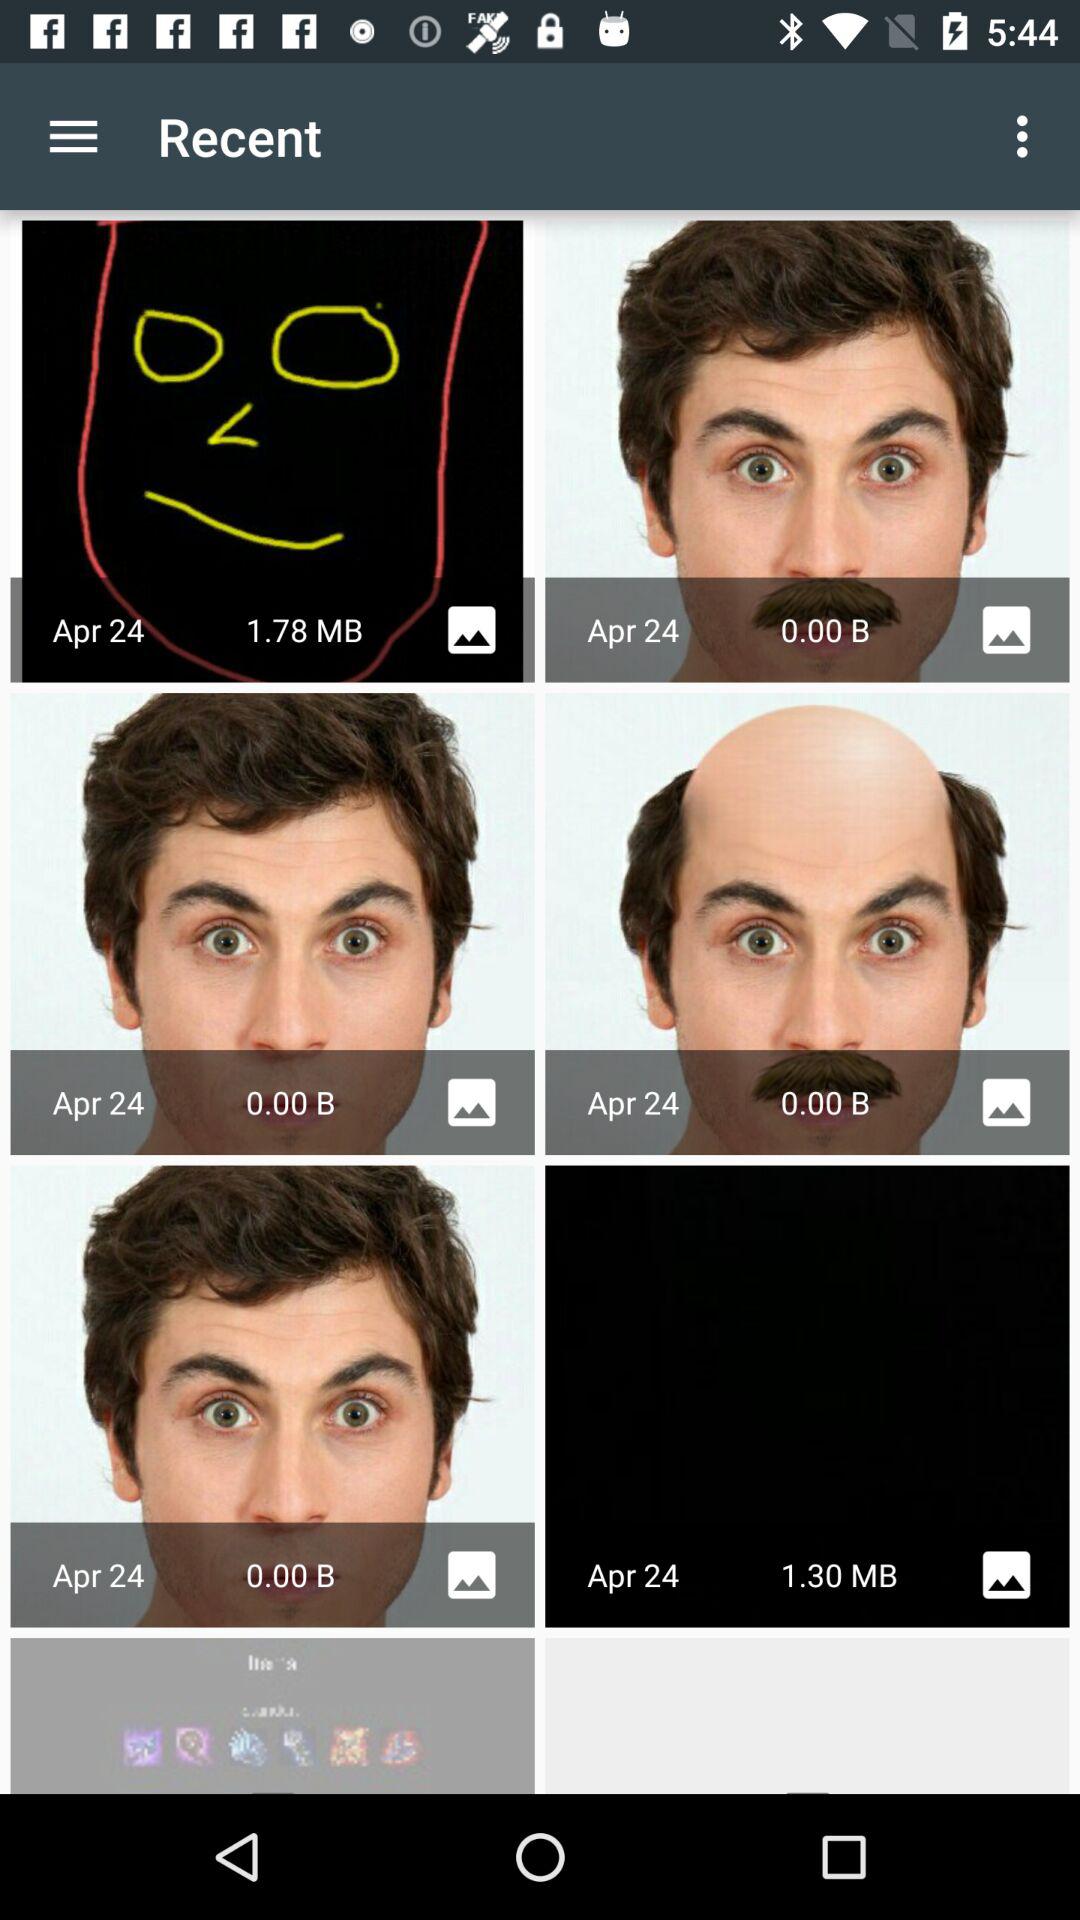 The image size is (1080, 1920). I want to click on select the first image with the text apr 24 178 mb, so click(272, 452).